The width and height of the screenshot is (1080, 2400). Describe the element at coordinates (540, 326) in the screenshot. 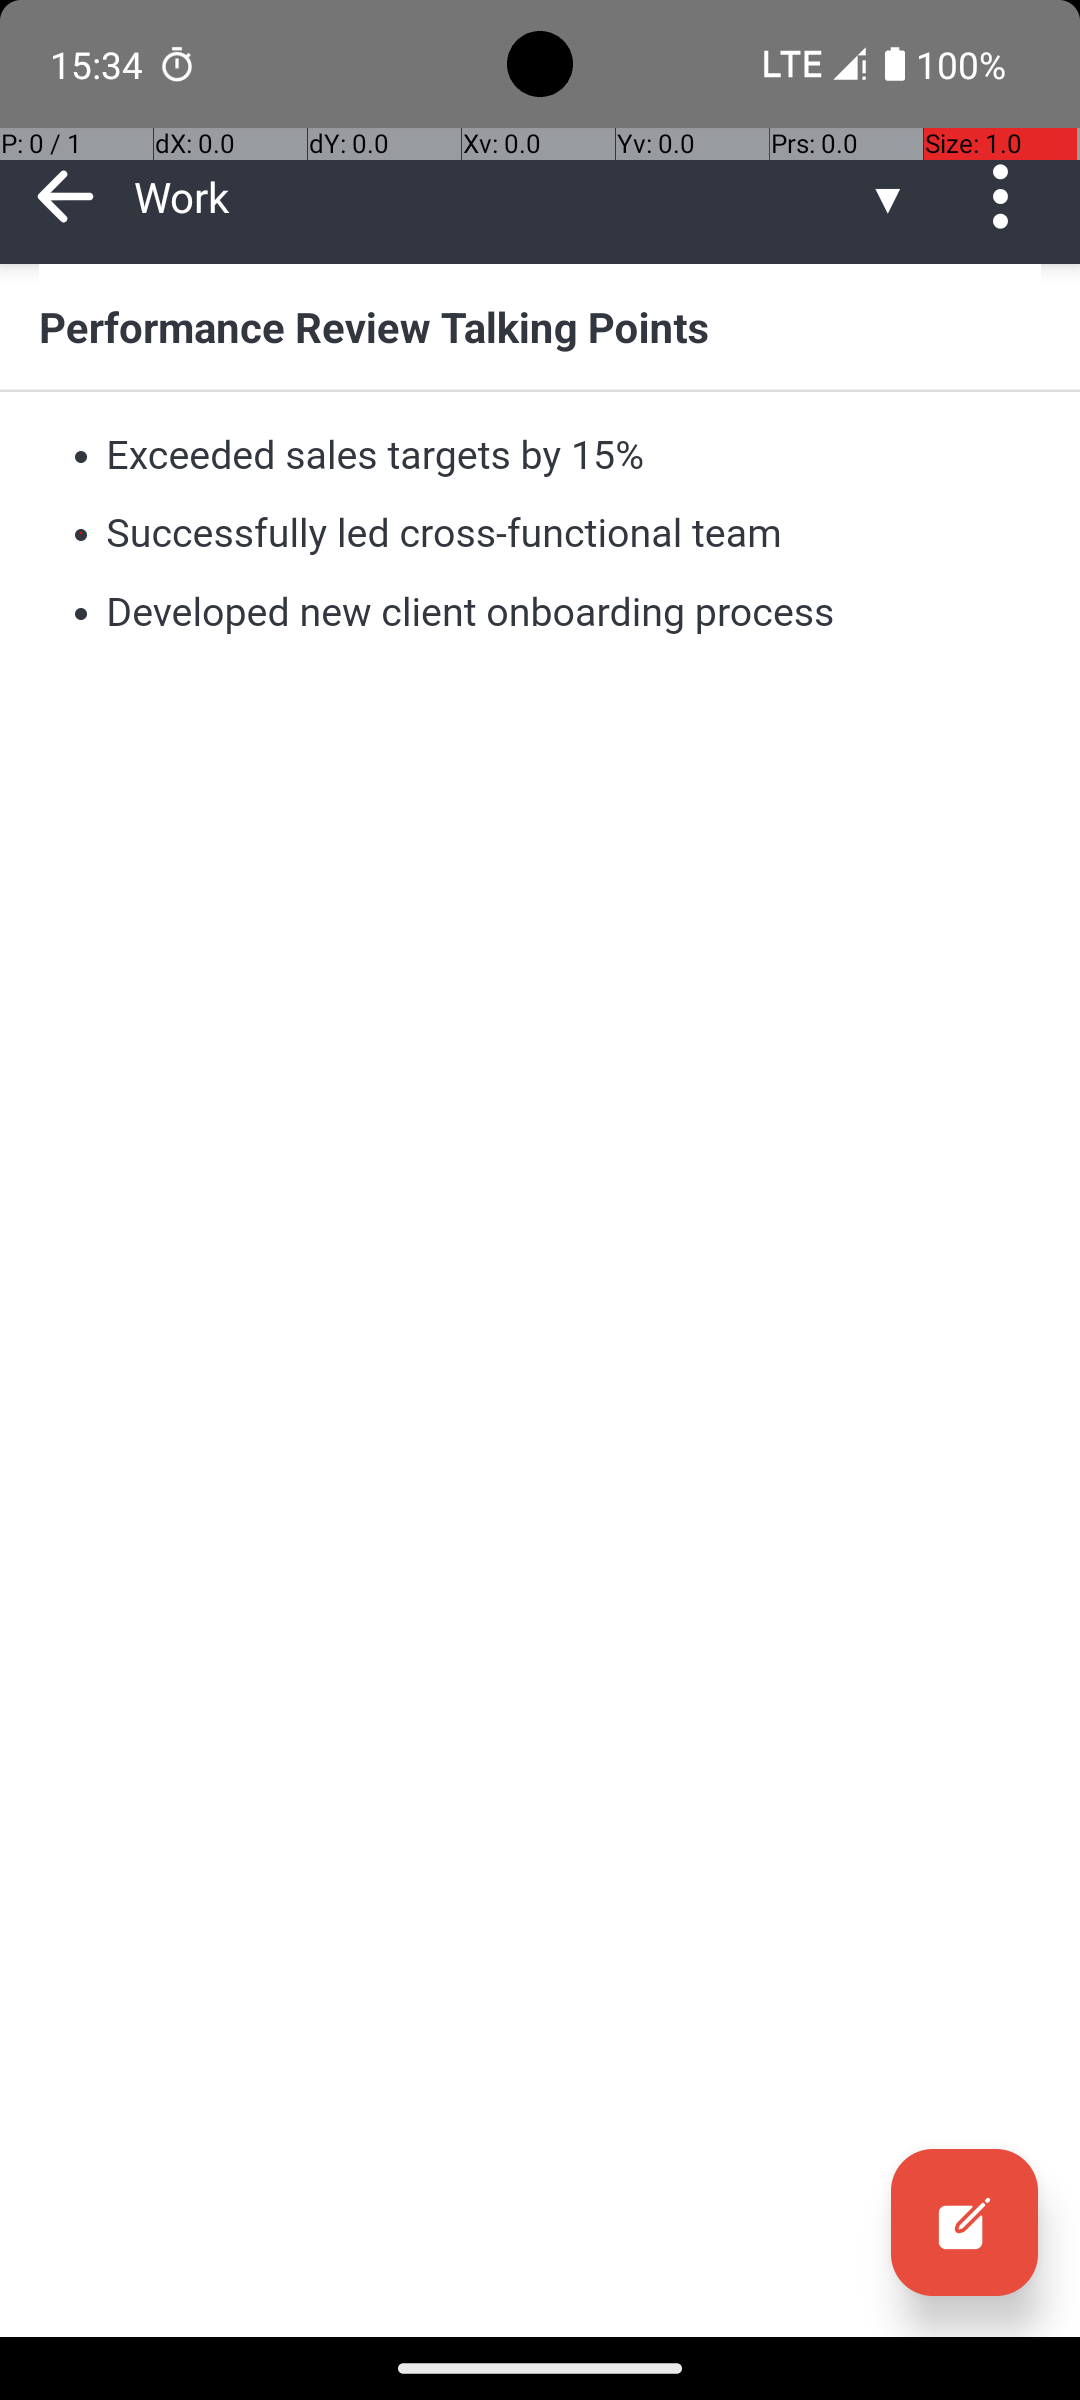

I see `Performance Review Talking Points` at that location.